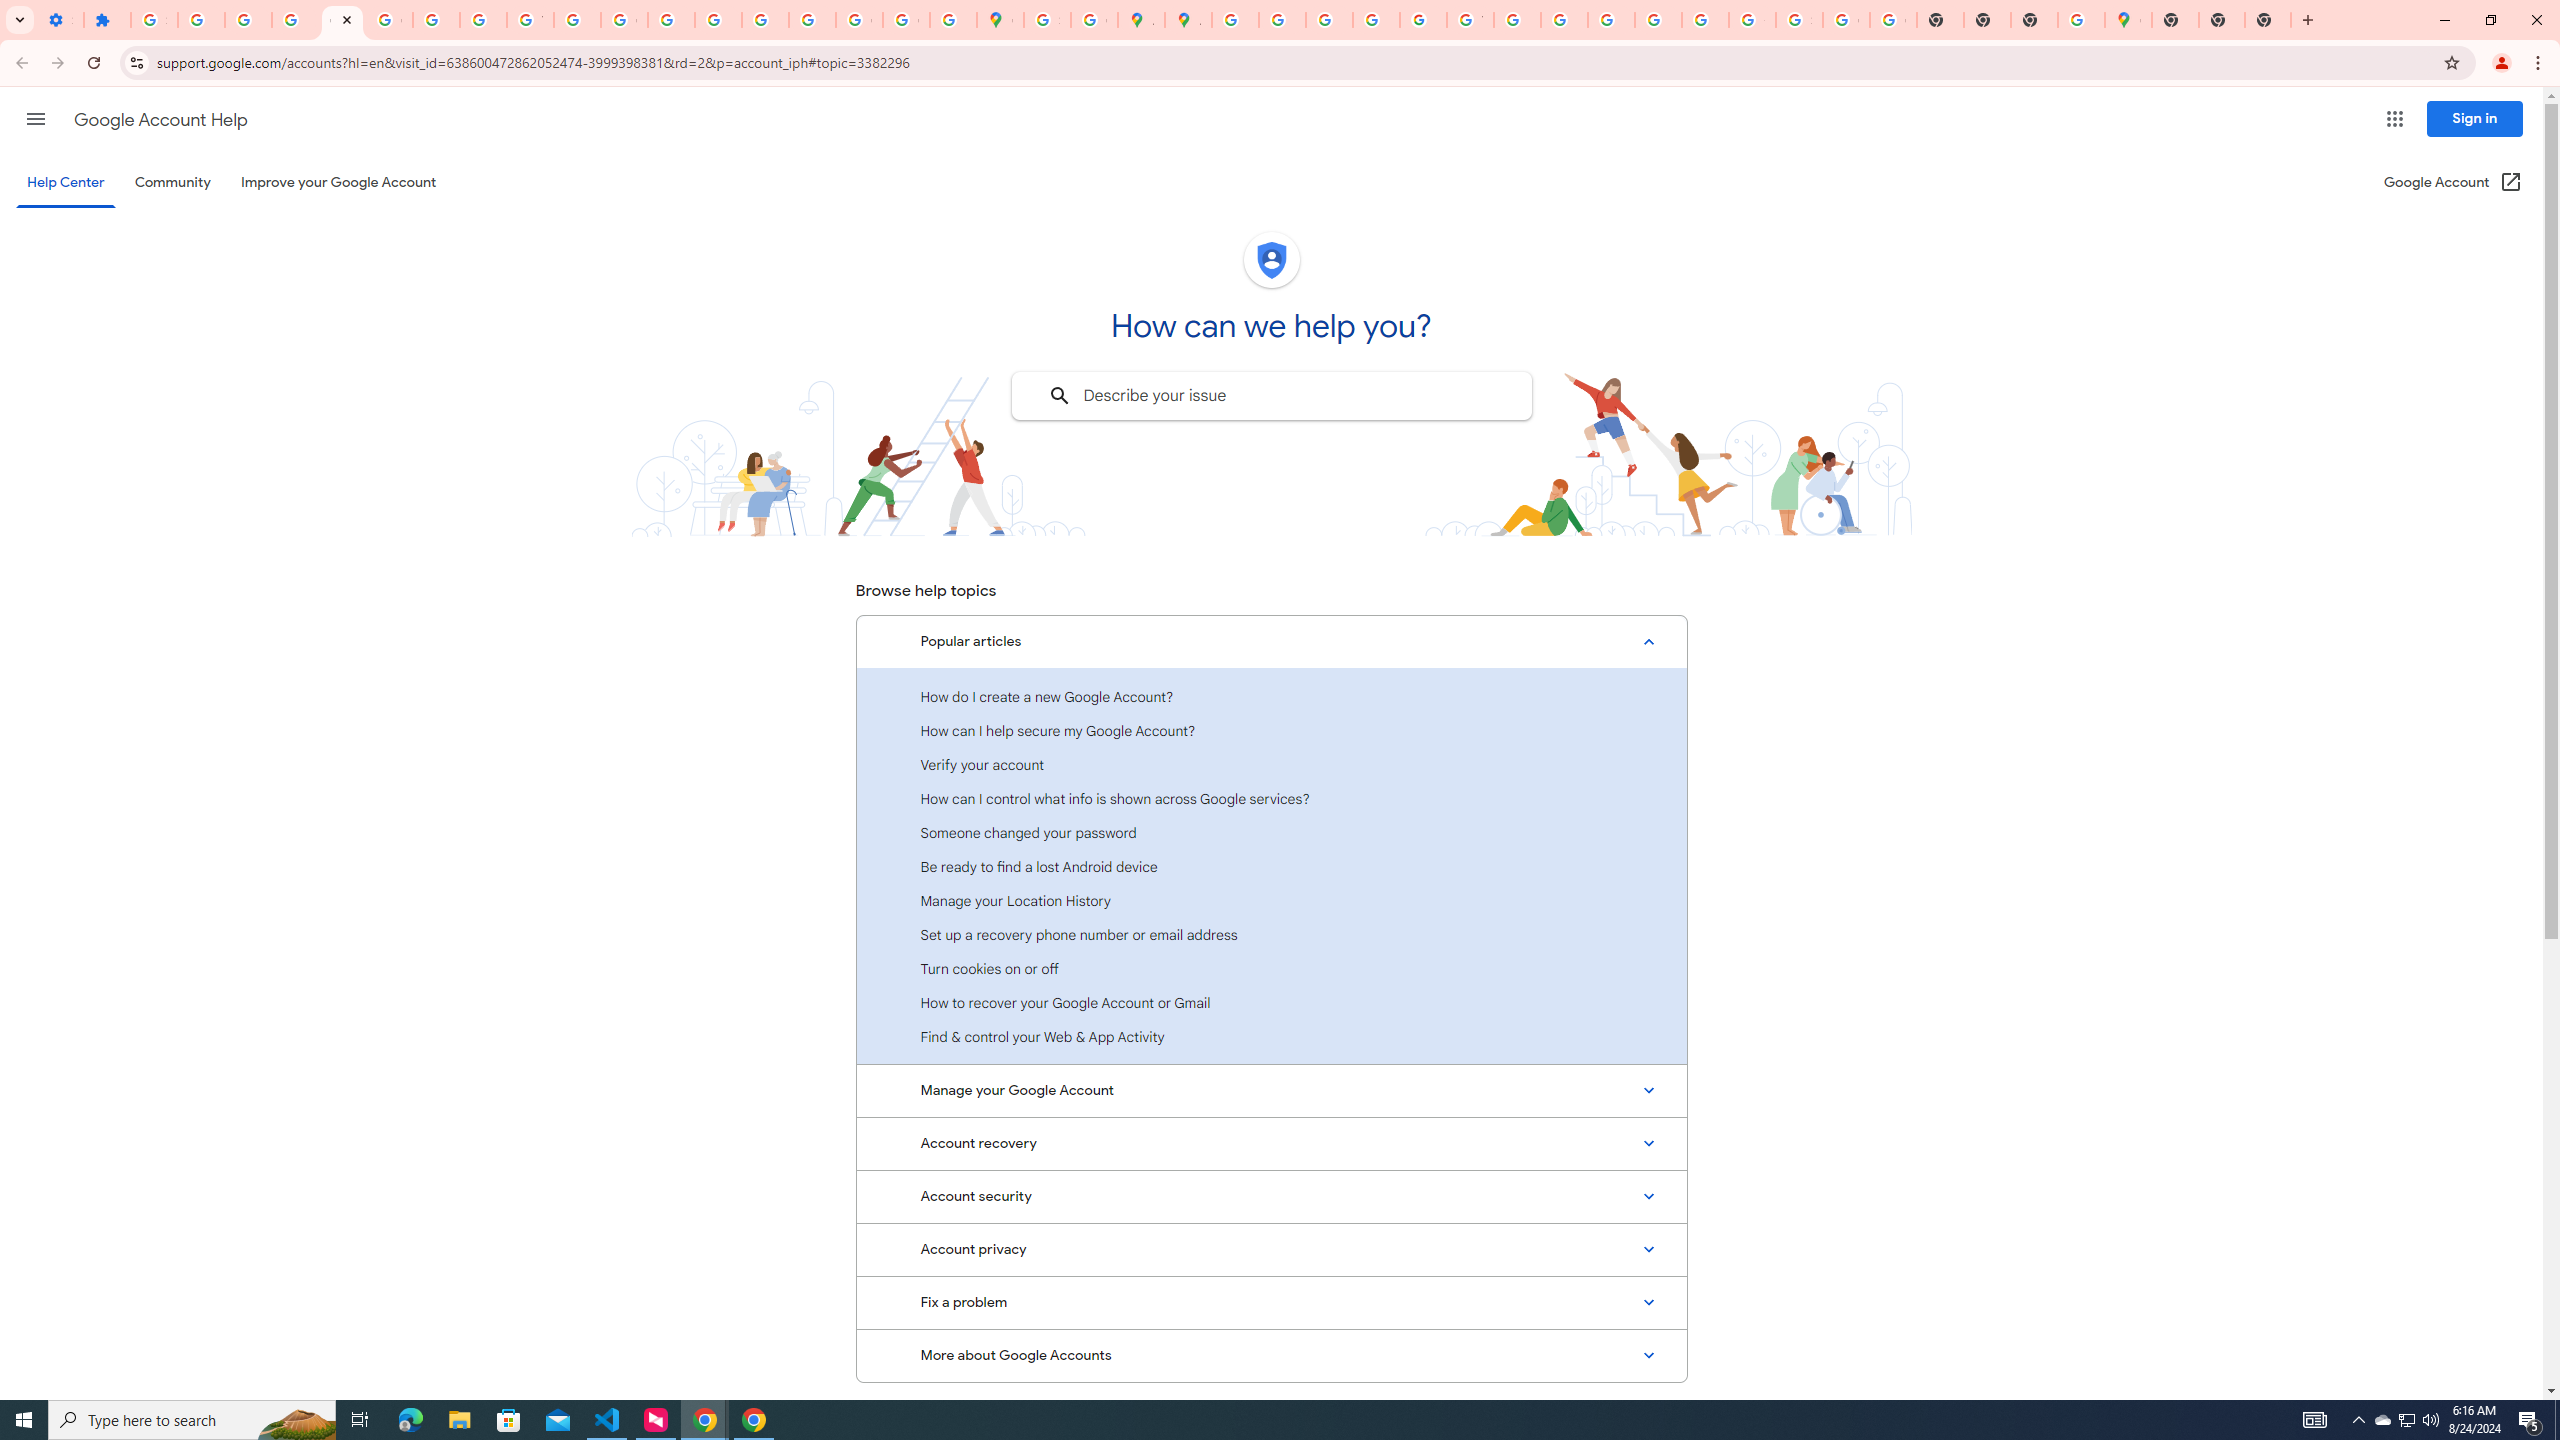 This screenshot has height=1440, width=2560. I want to click on Create your Google Account, so click(1094, 20).